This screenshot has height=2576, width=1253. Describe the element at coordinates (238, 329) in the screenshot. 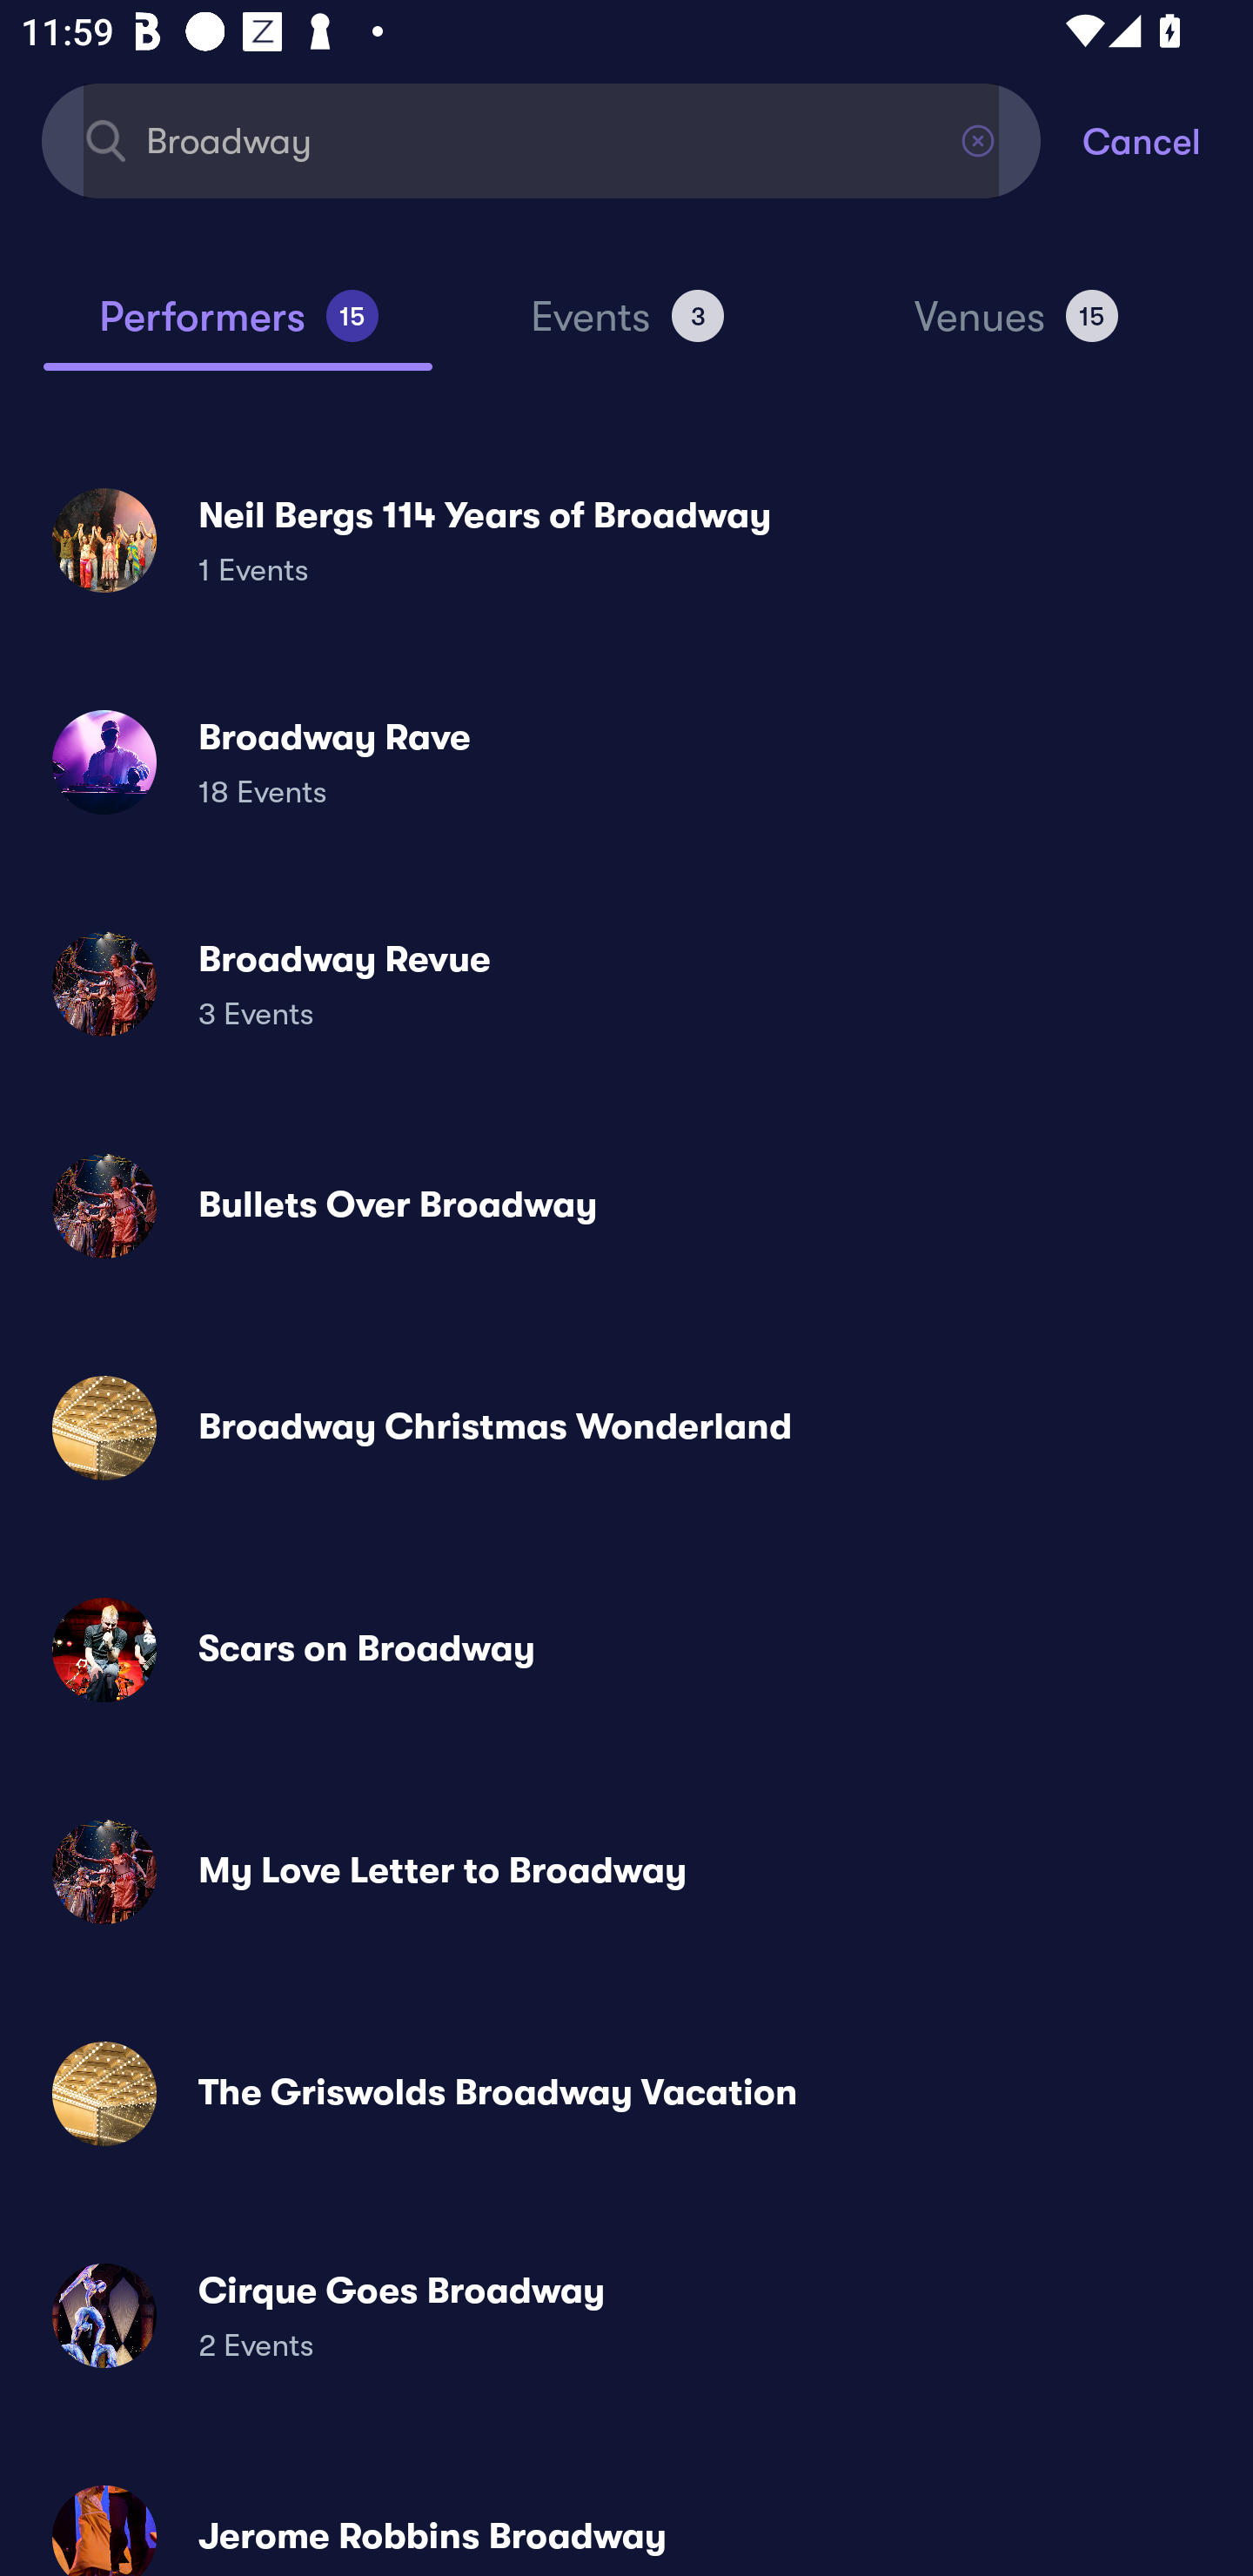

I see `Performers 15` at that location.